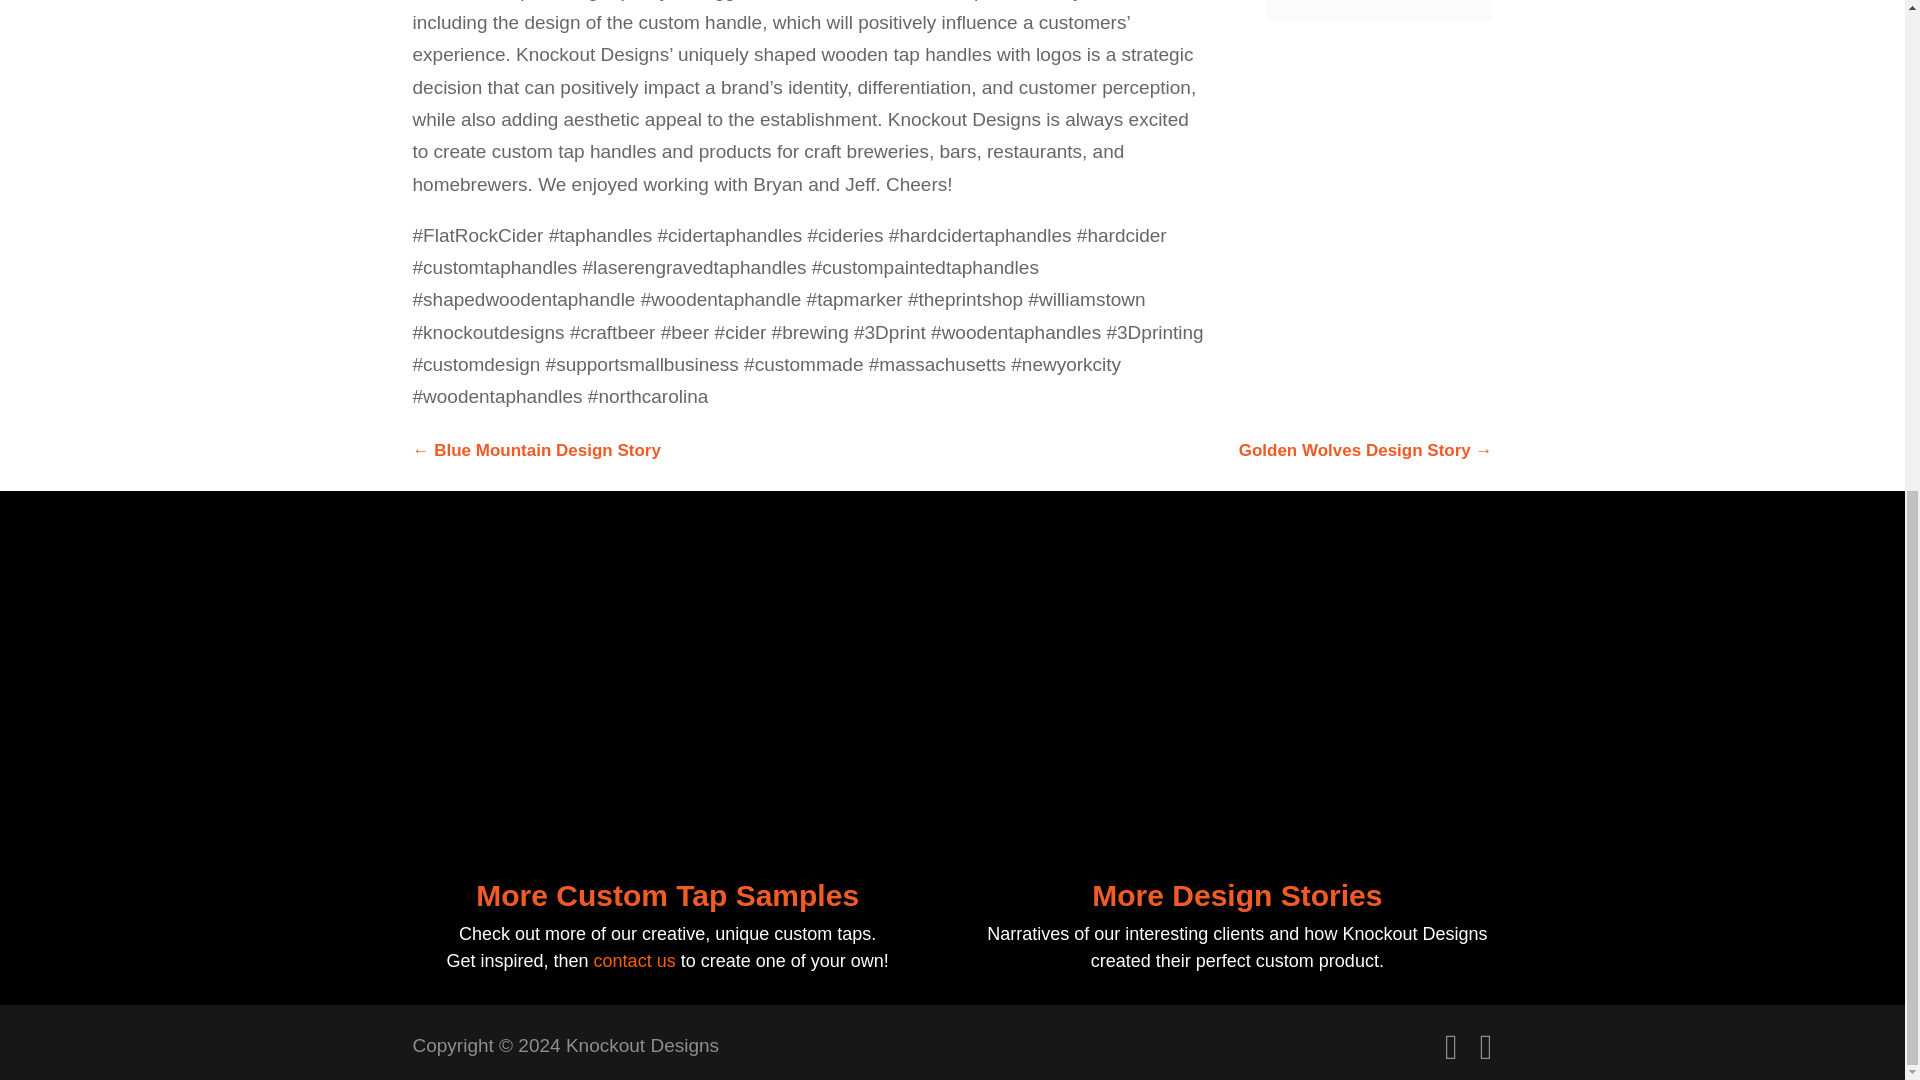  Describe the element at coordinates (667, 895) in the screenshot. I see `More Custom Tap Samples` at that location.